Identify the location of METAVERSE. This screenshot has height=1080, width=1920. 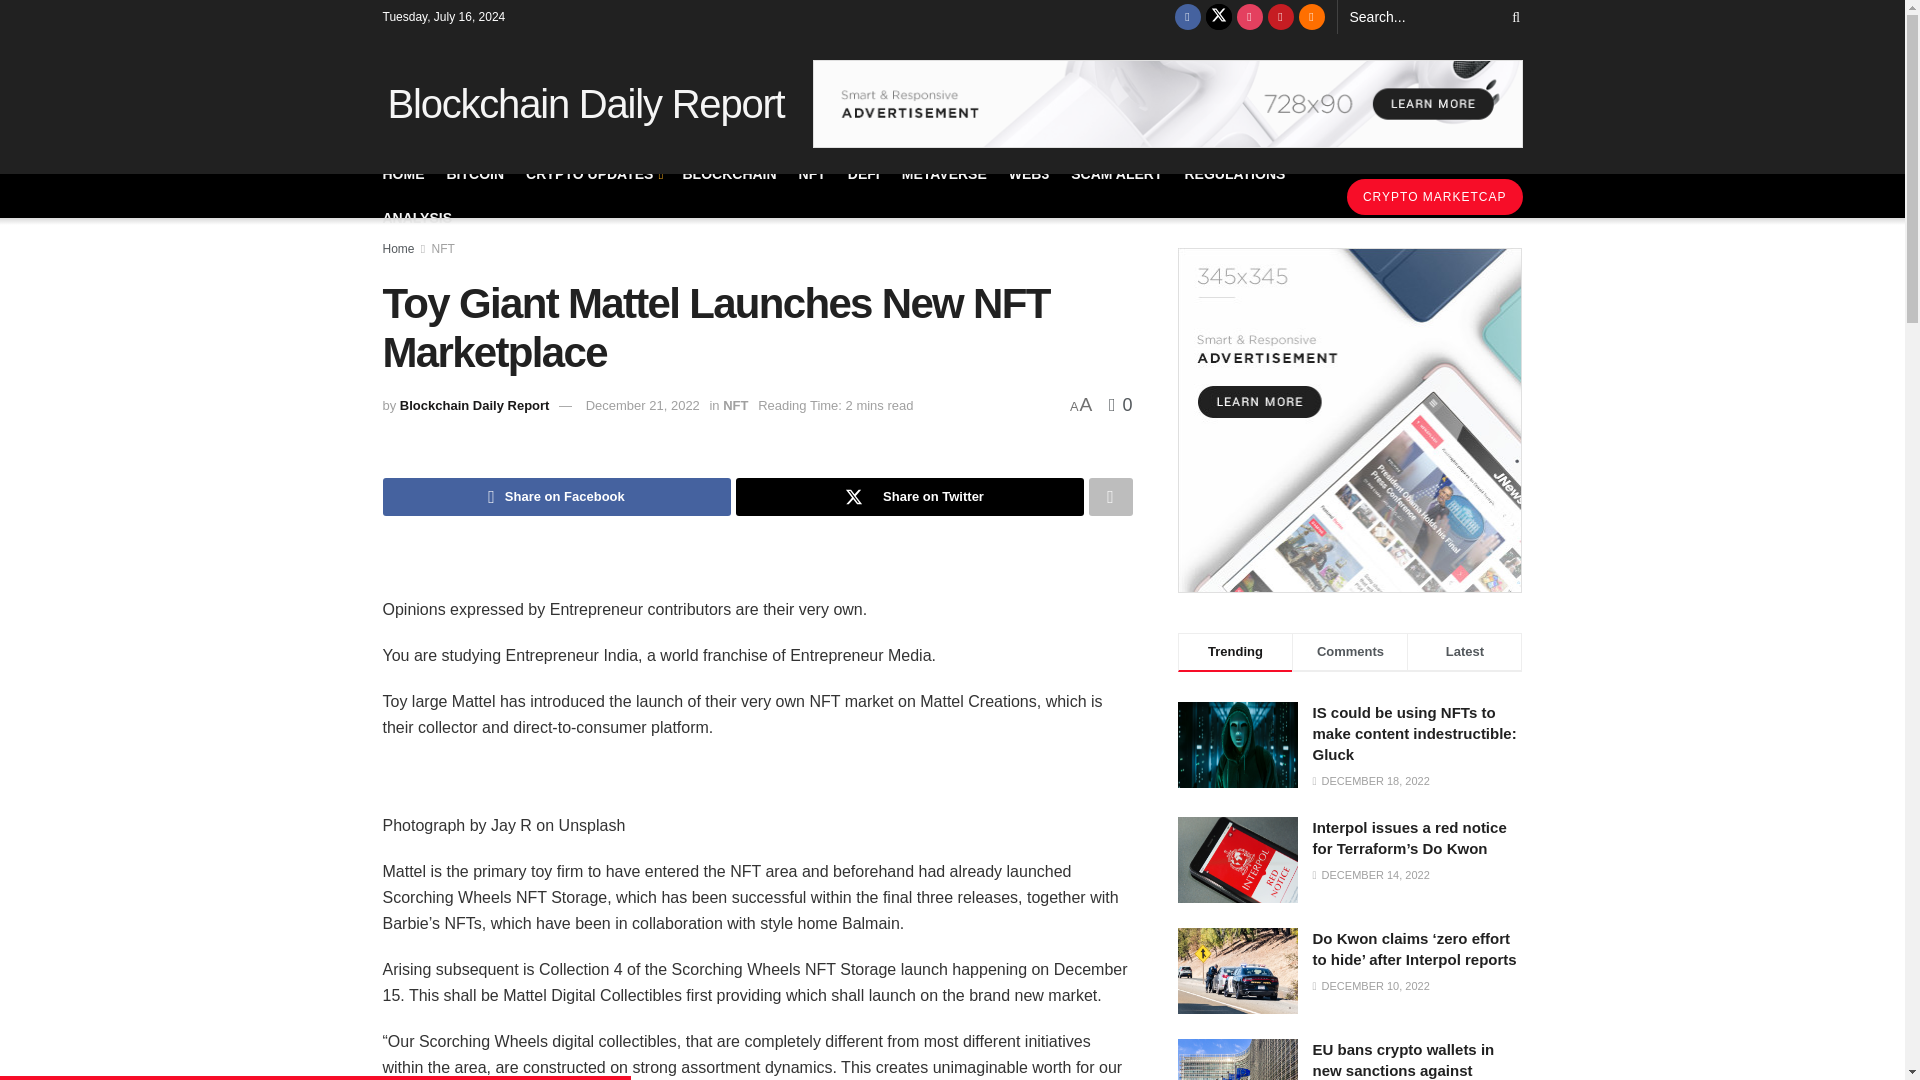
(944, 173).